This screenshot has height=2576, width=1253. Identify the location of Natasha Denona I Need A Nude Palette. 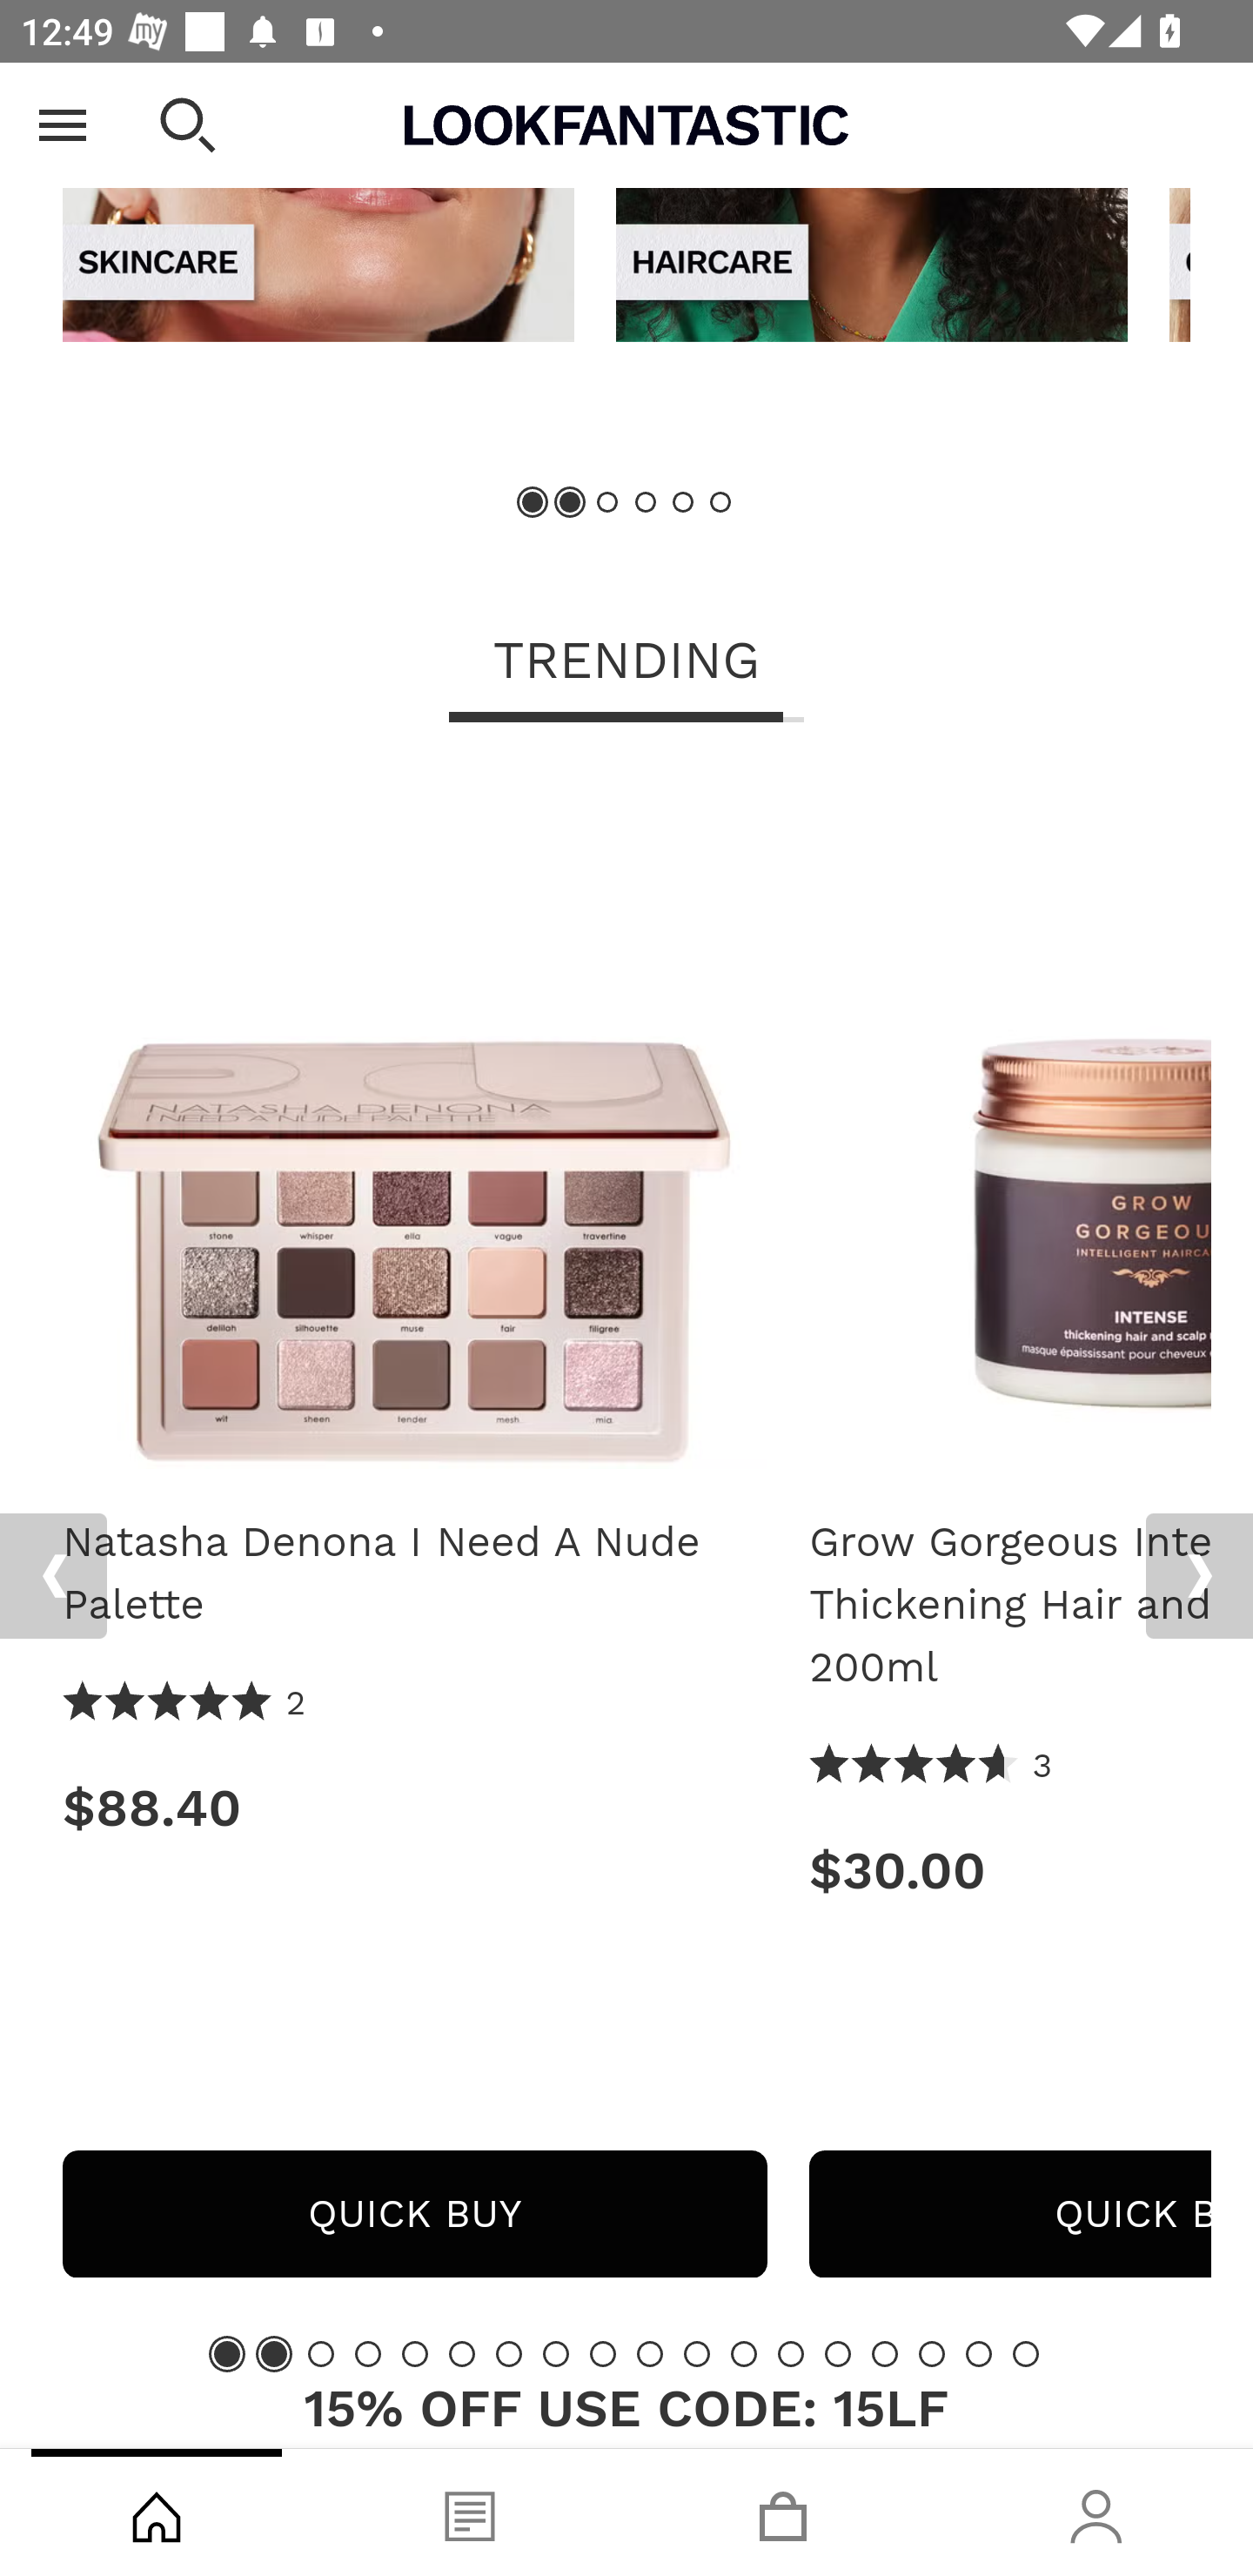
(414, 1126).